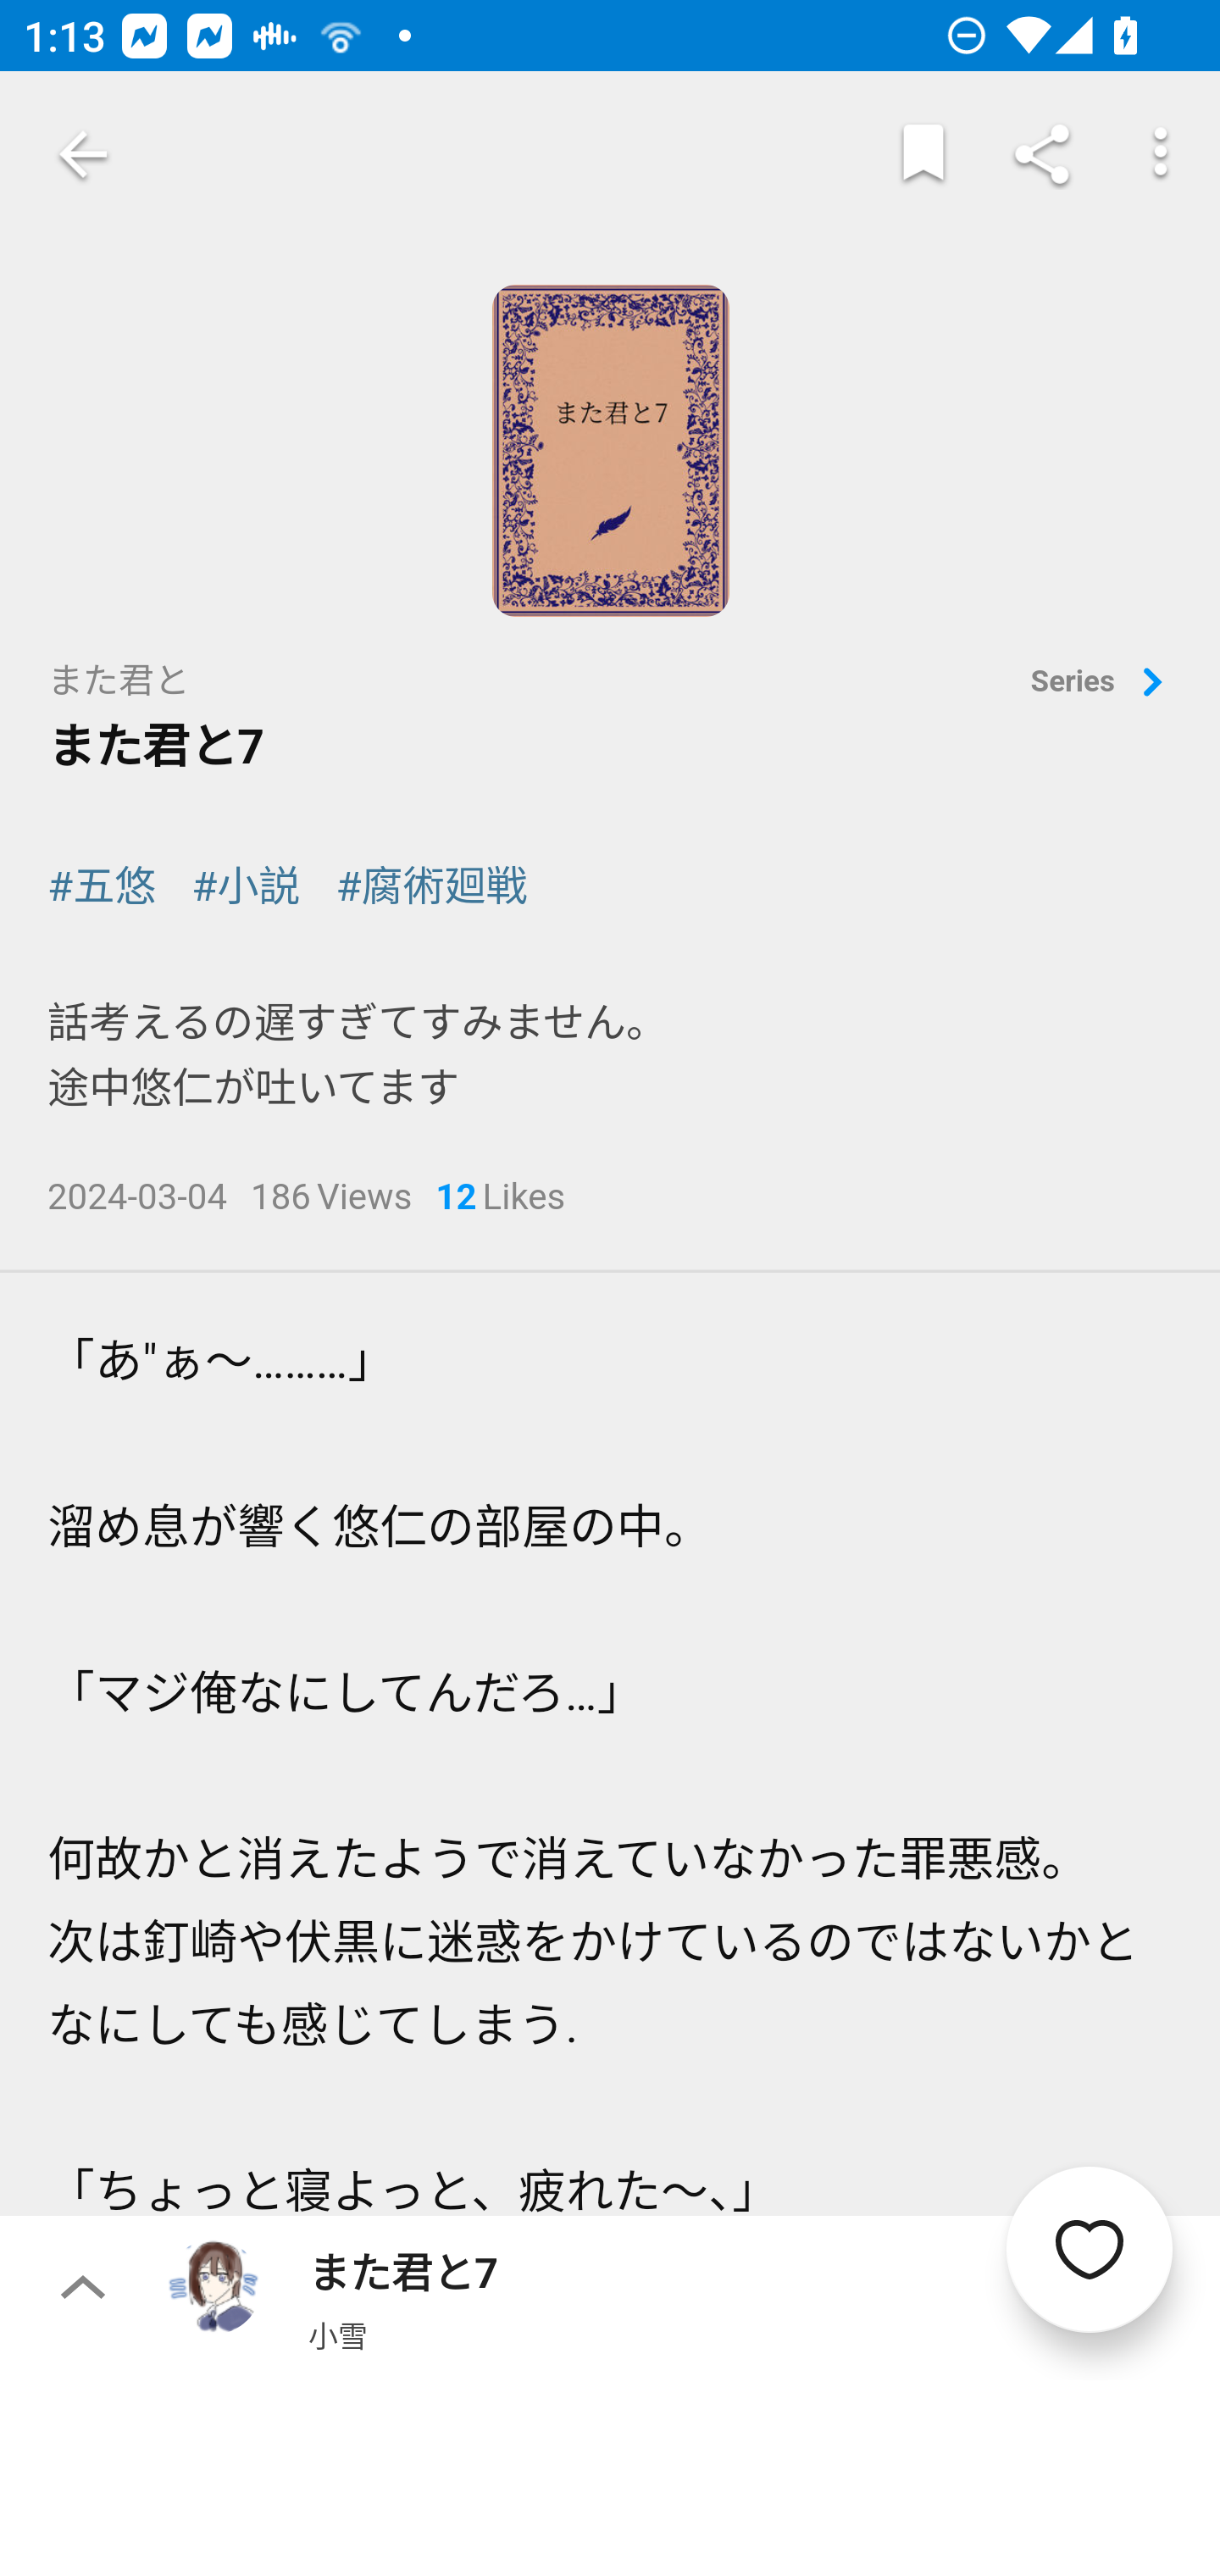 The width and height of the screenshot is (1220, 2576). What do you see at coordinates (246, 887) in the screenshot?
I see `#小説` at bounding box center [246, 887].